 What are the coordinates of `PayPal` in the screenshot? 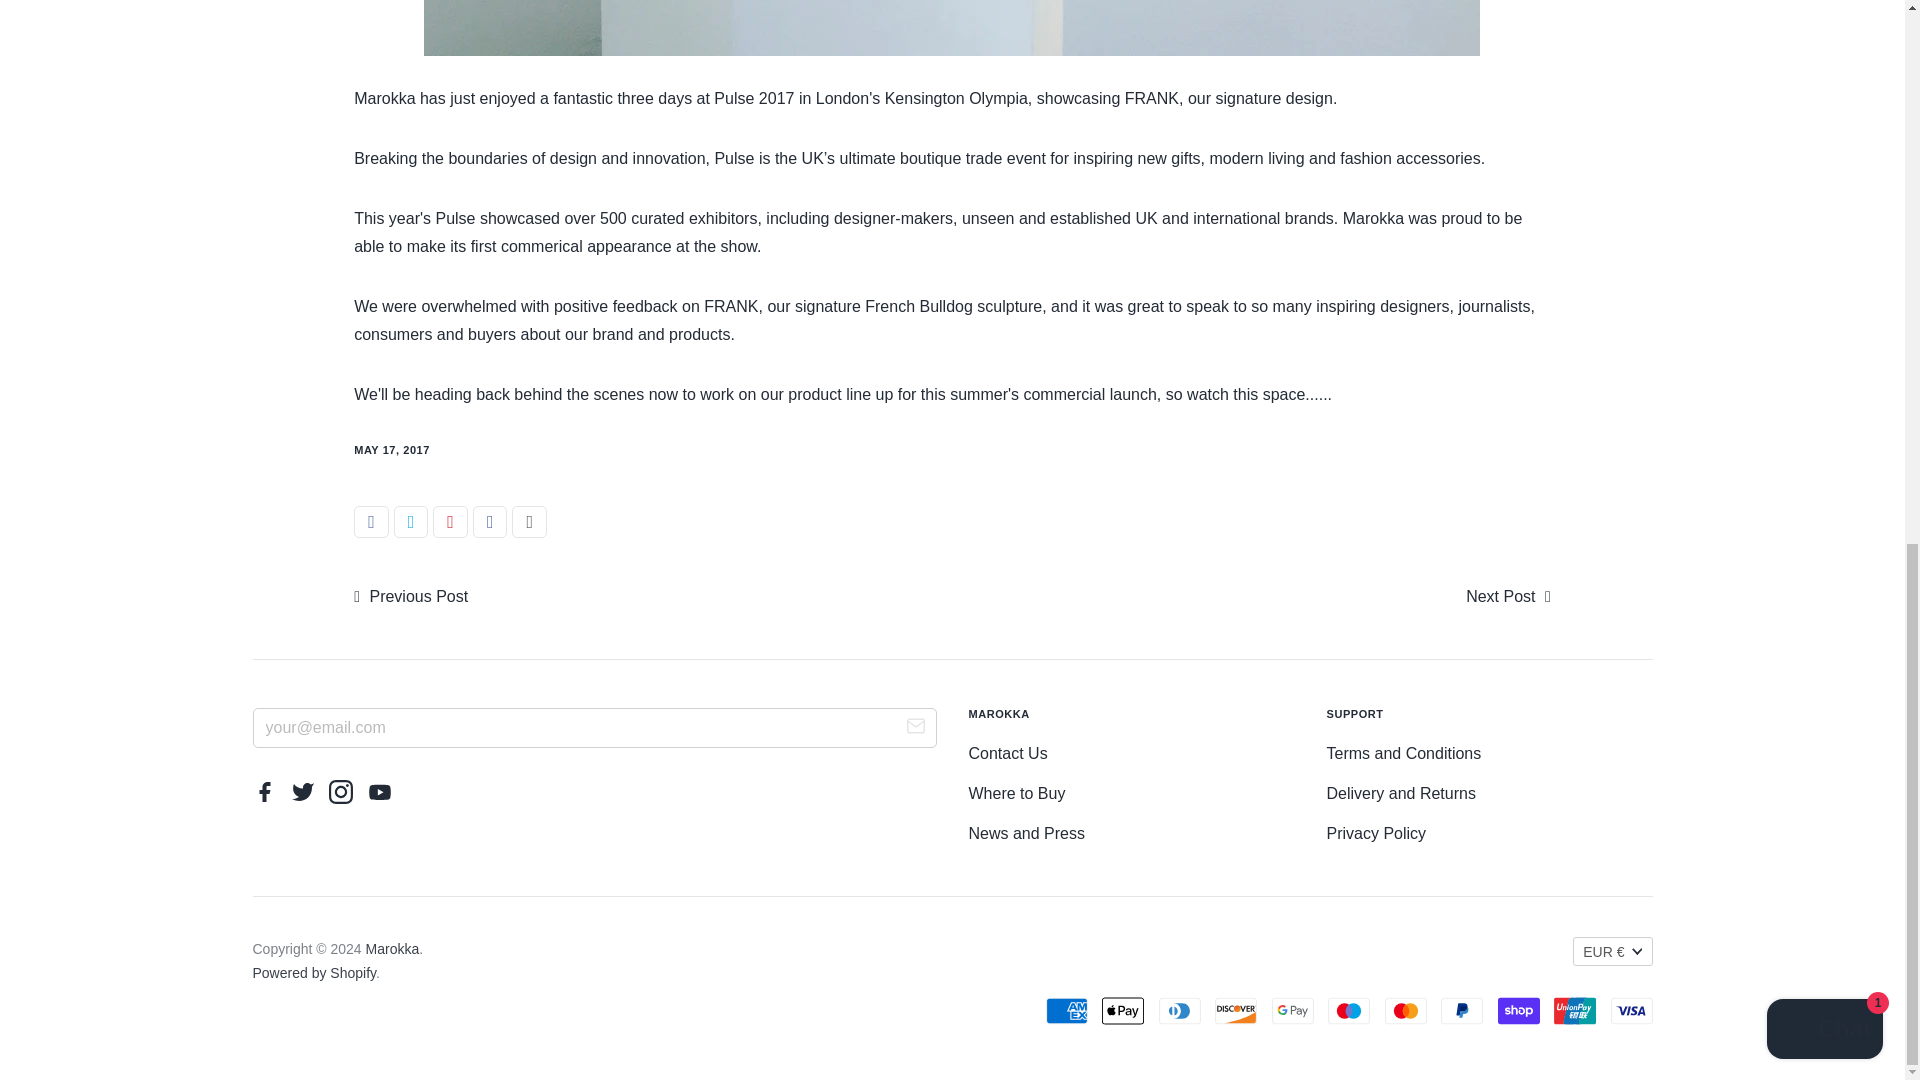 It's located at (1462, 1011).